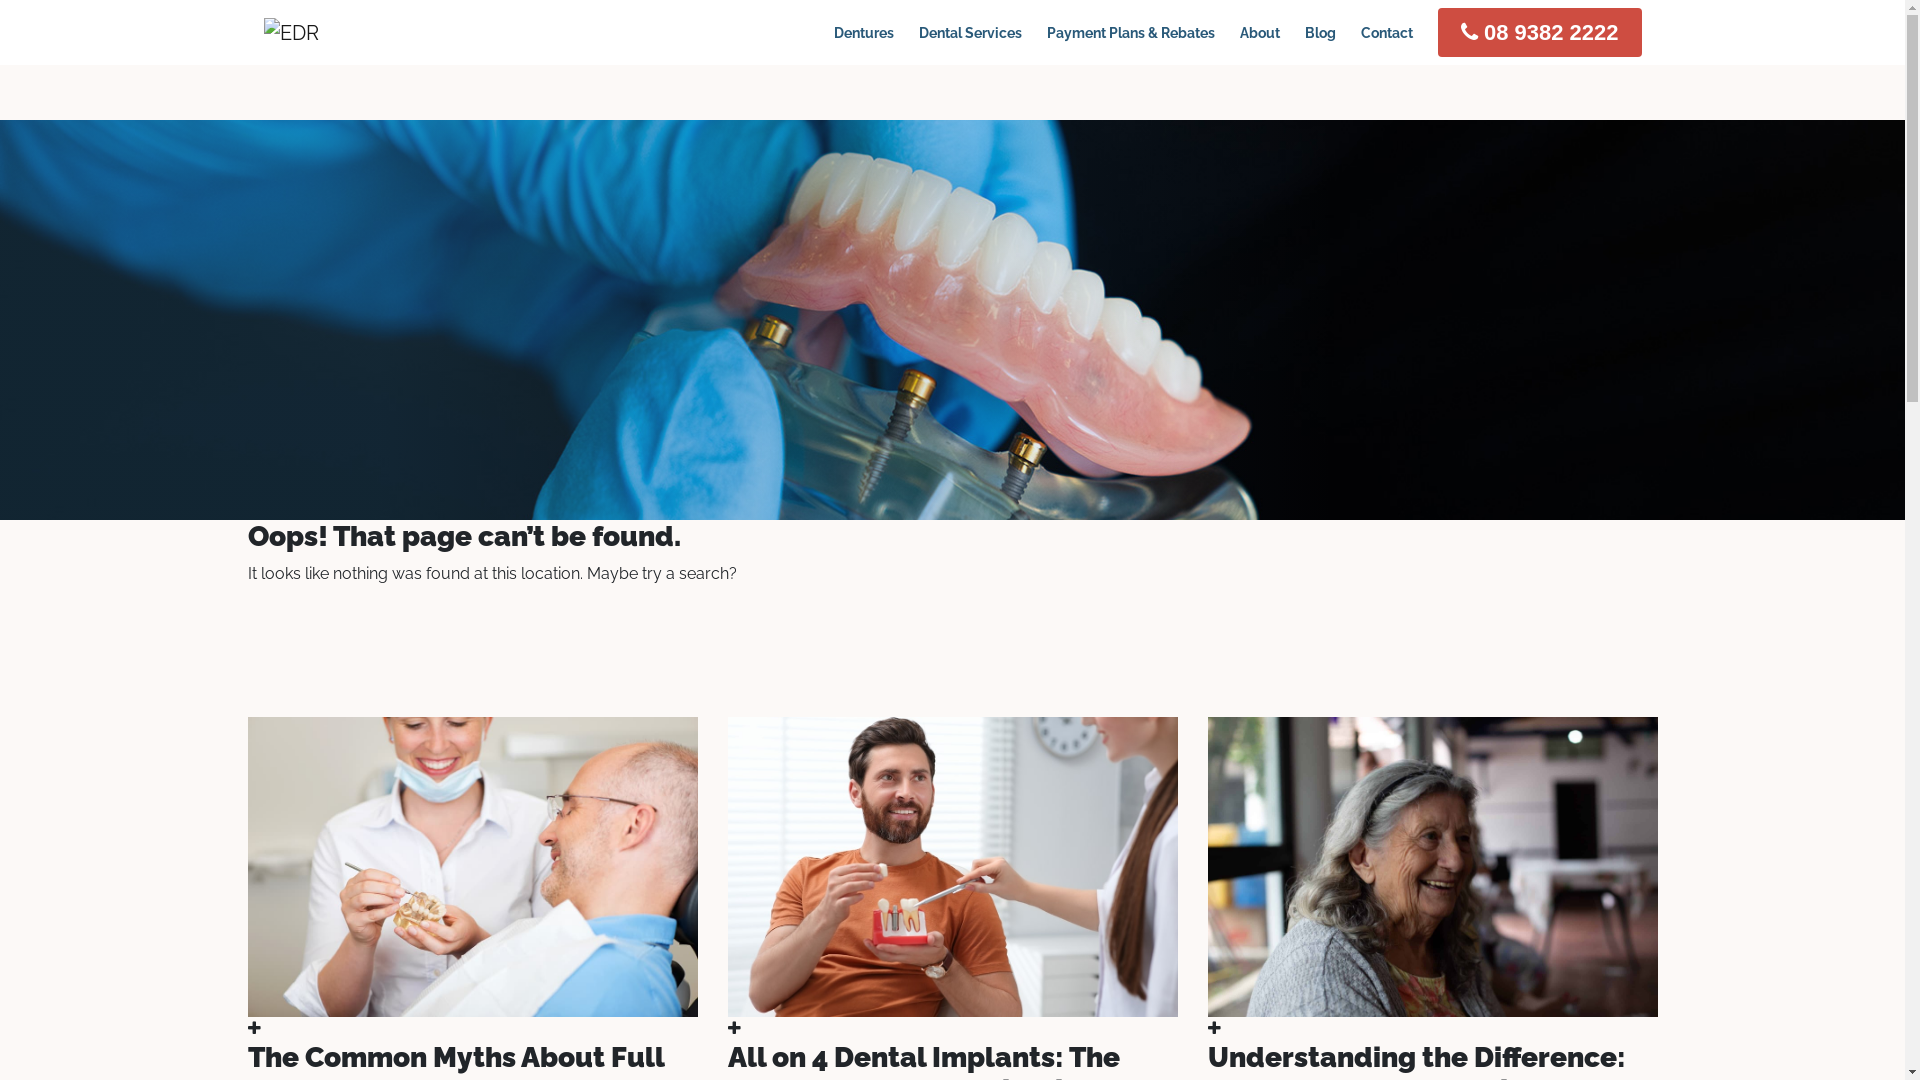  I want to click on Dental Services, so click(970, 32).